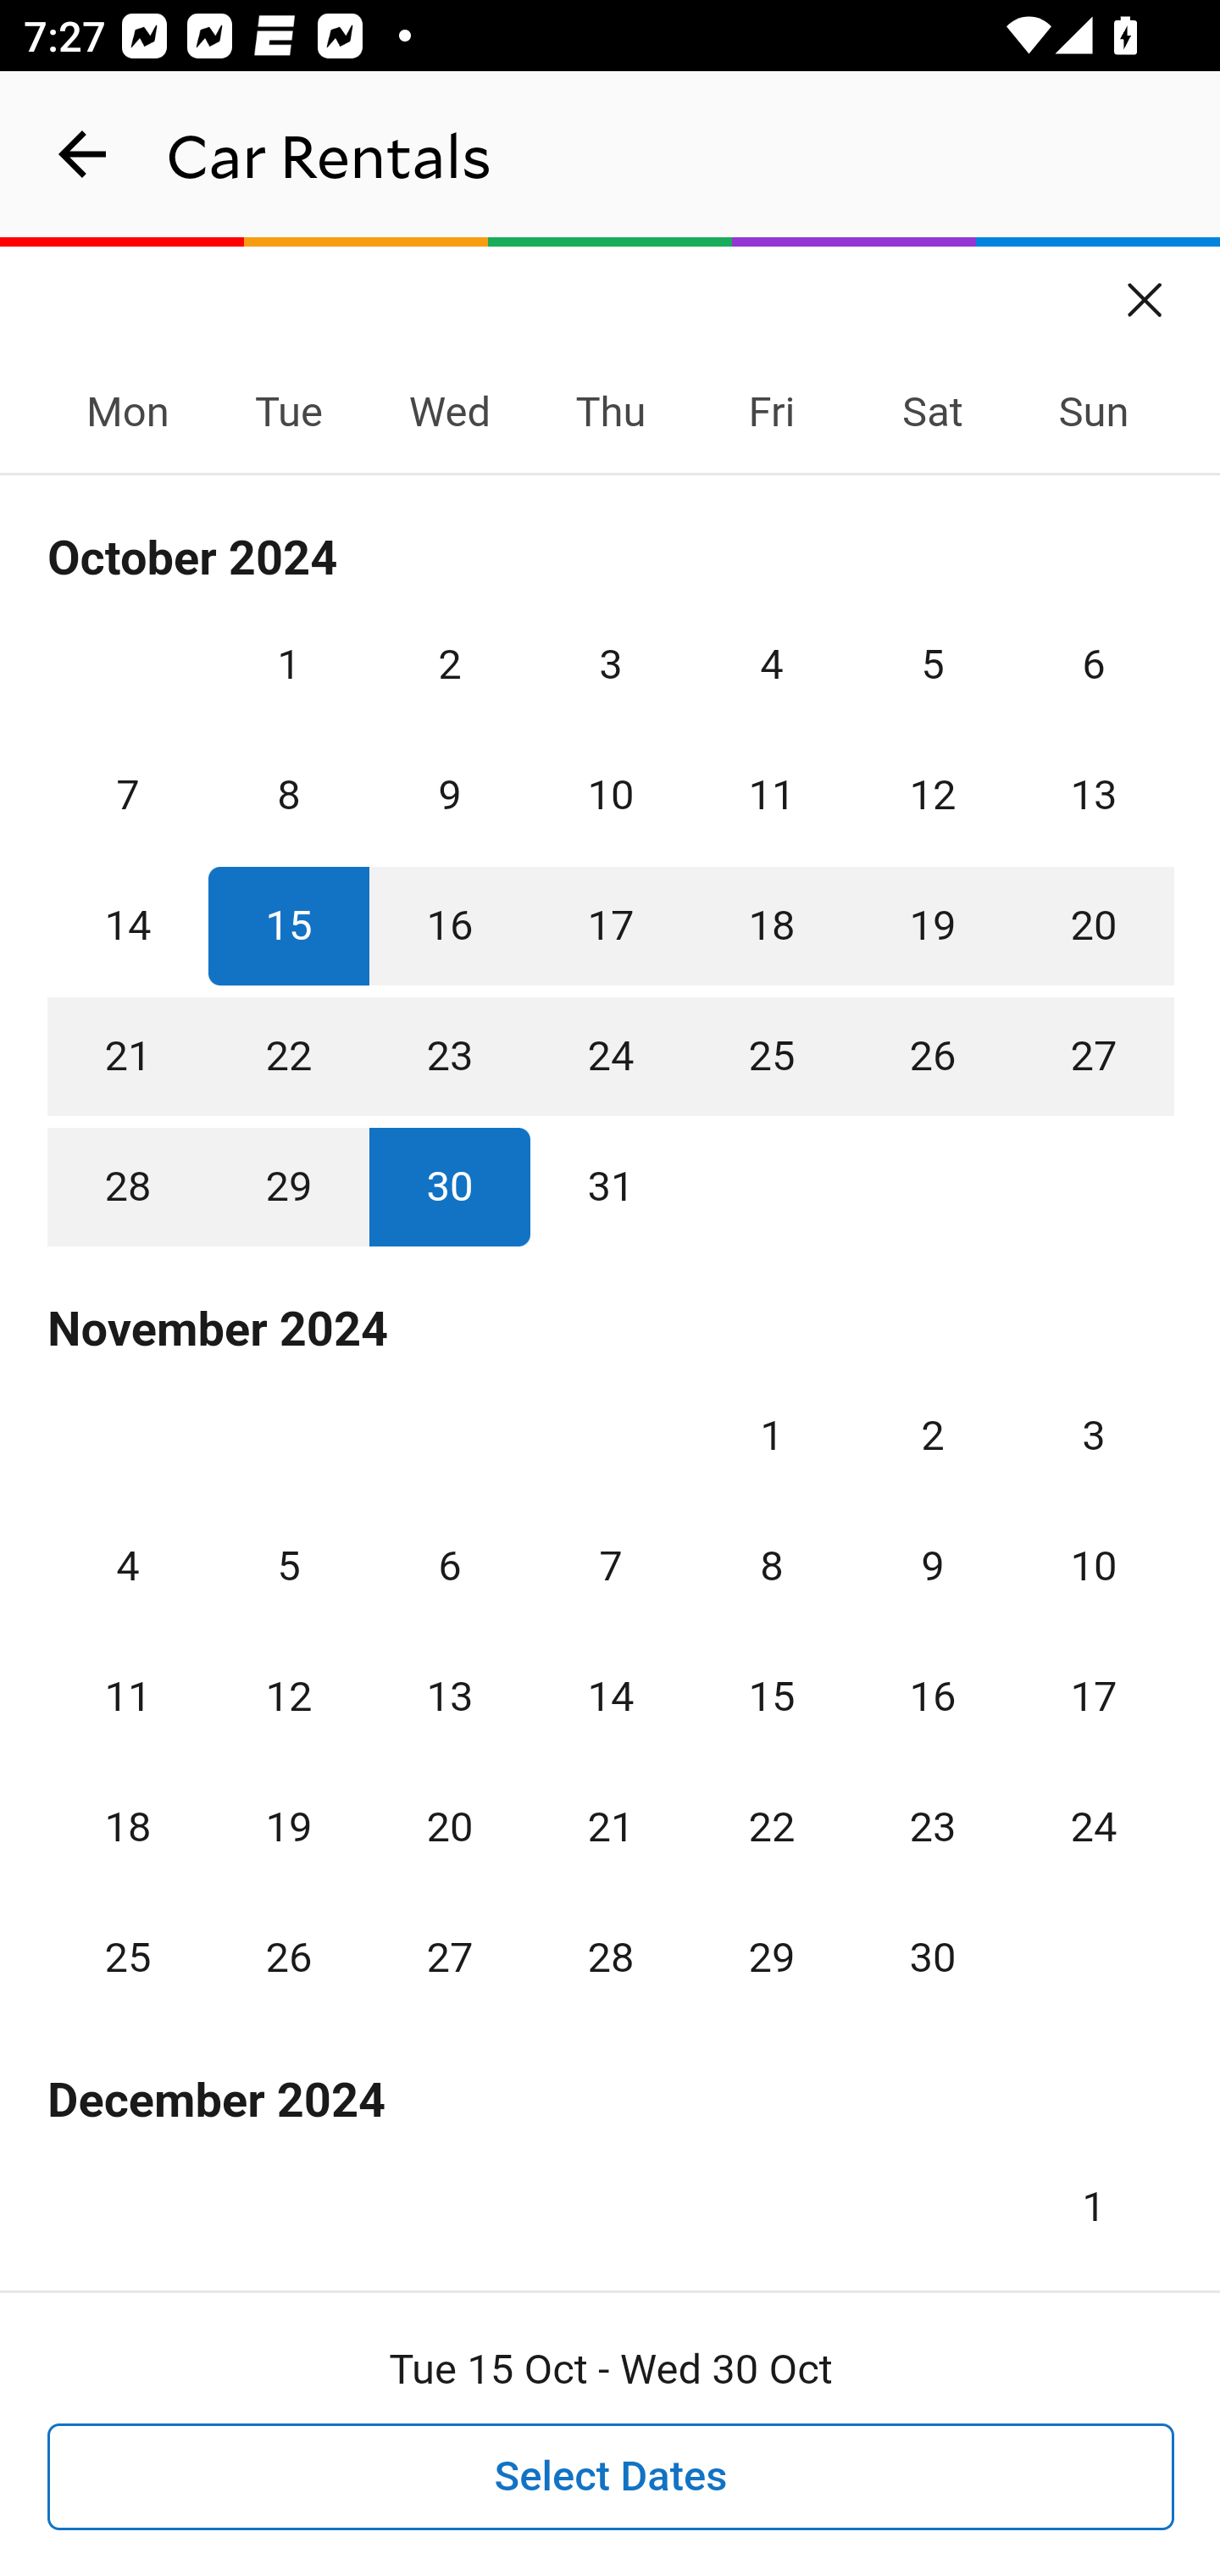  Describe the element at coordinates (288, 1187) in the screenshot. I see `29 October 2024` at that location.